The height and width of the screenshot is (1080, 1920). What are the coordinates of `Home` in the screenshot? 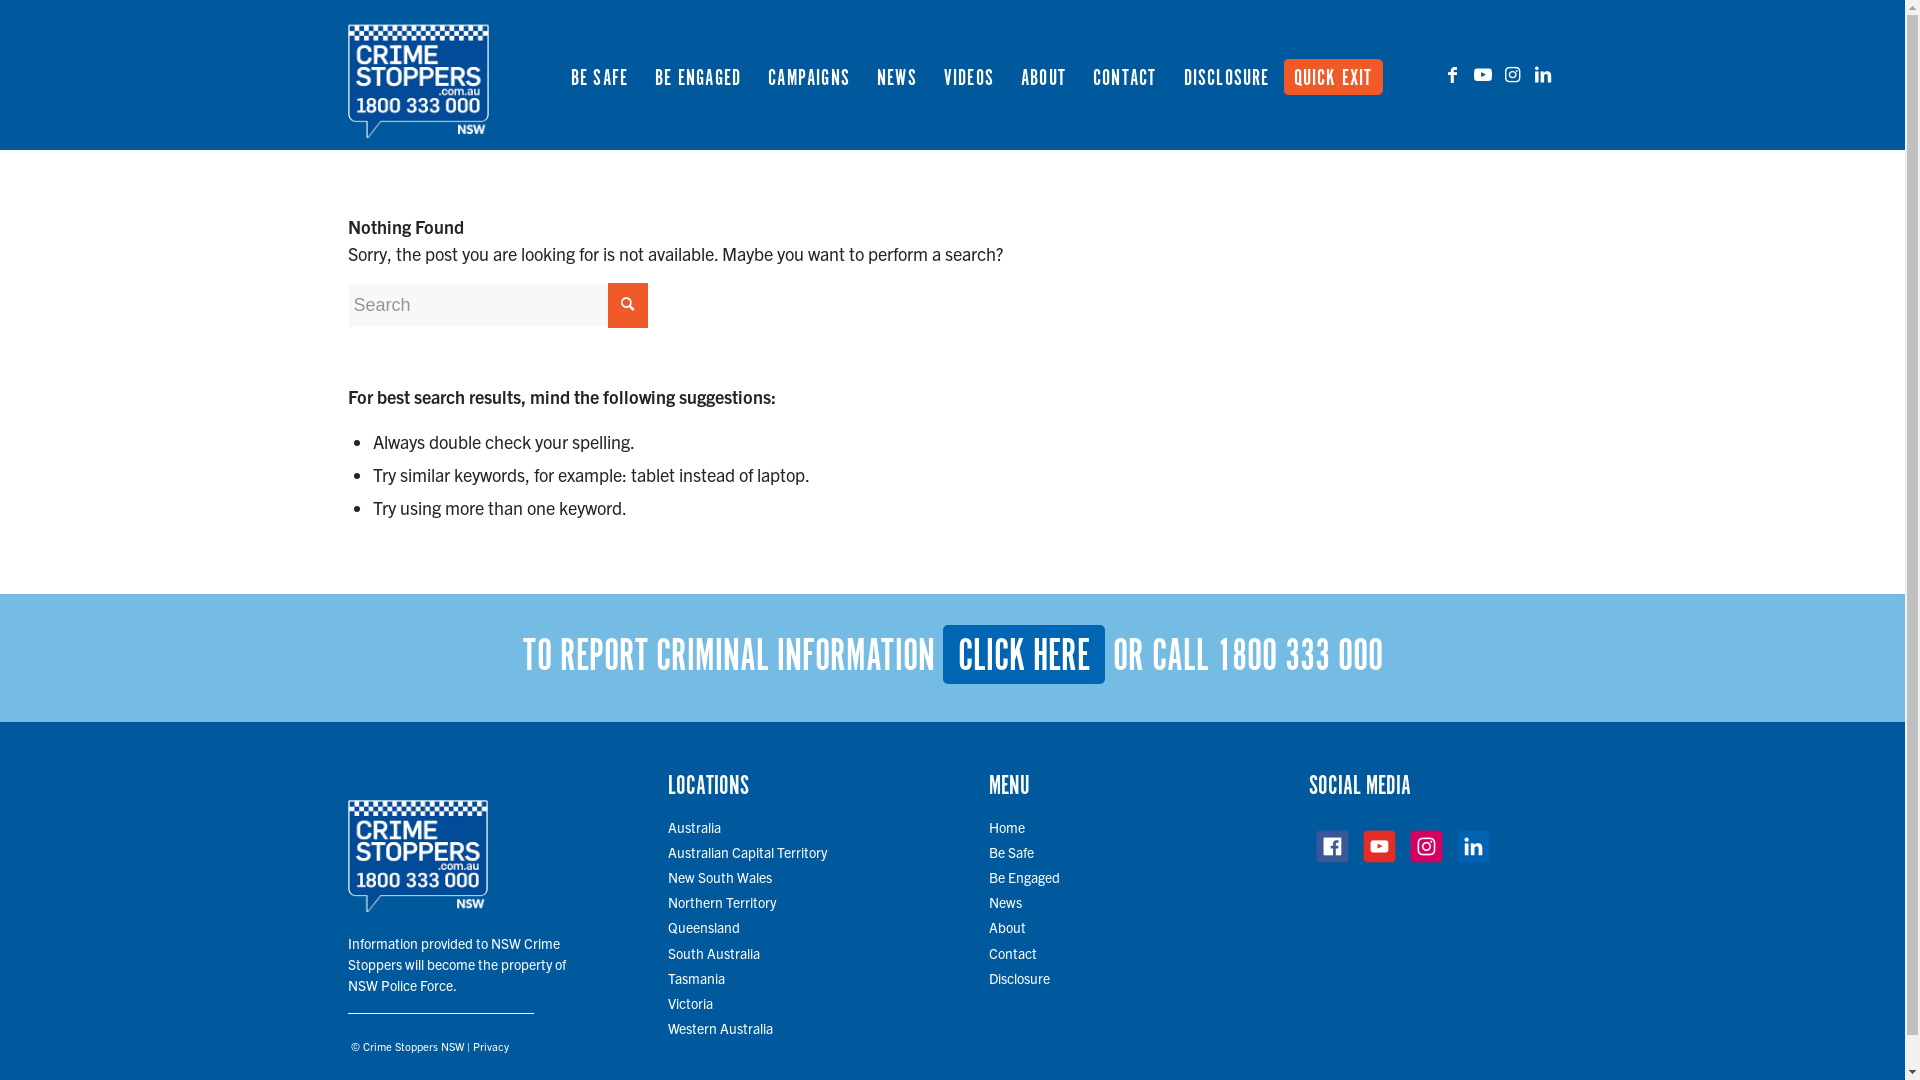 It's located at (1007, 827).